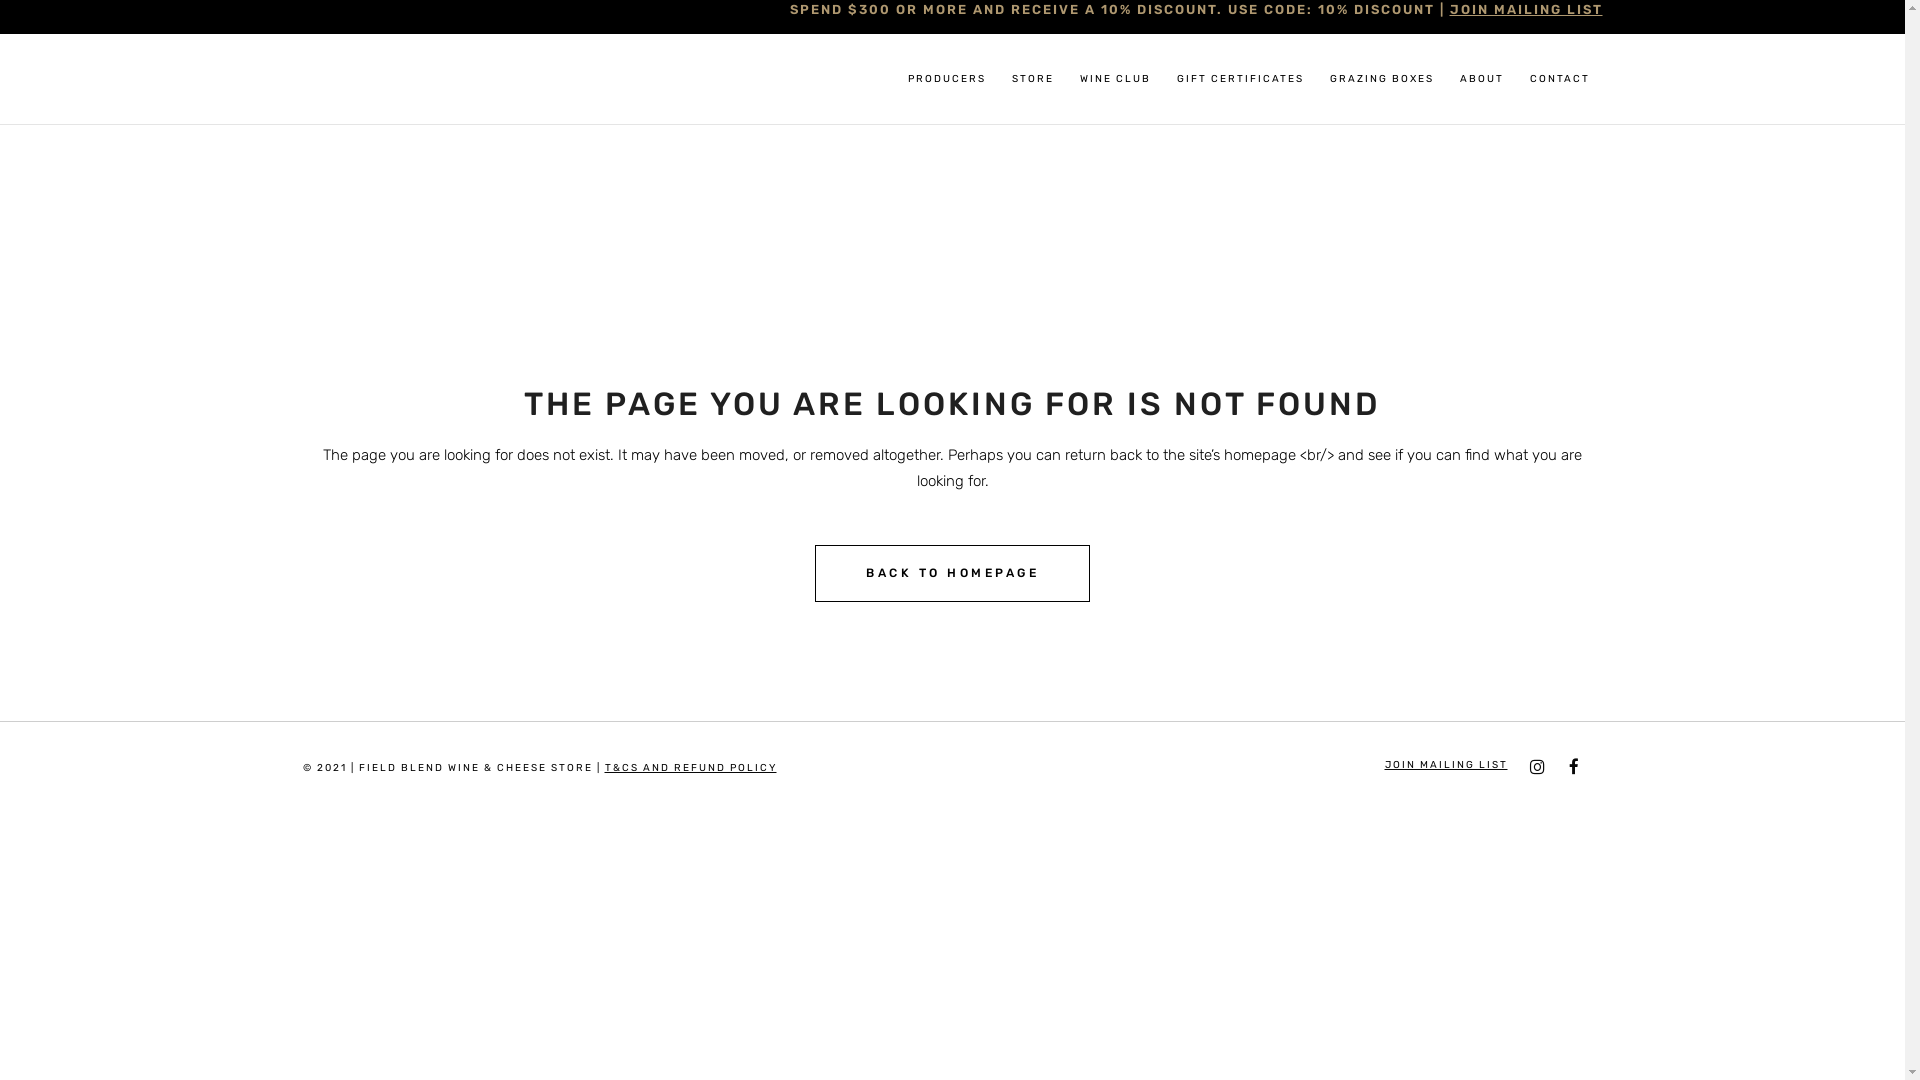  What do you see at coordinates (952, 574) in the screenshot?
I see `BACK TO HOMEPAGE` at bounding box center [952, 574].